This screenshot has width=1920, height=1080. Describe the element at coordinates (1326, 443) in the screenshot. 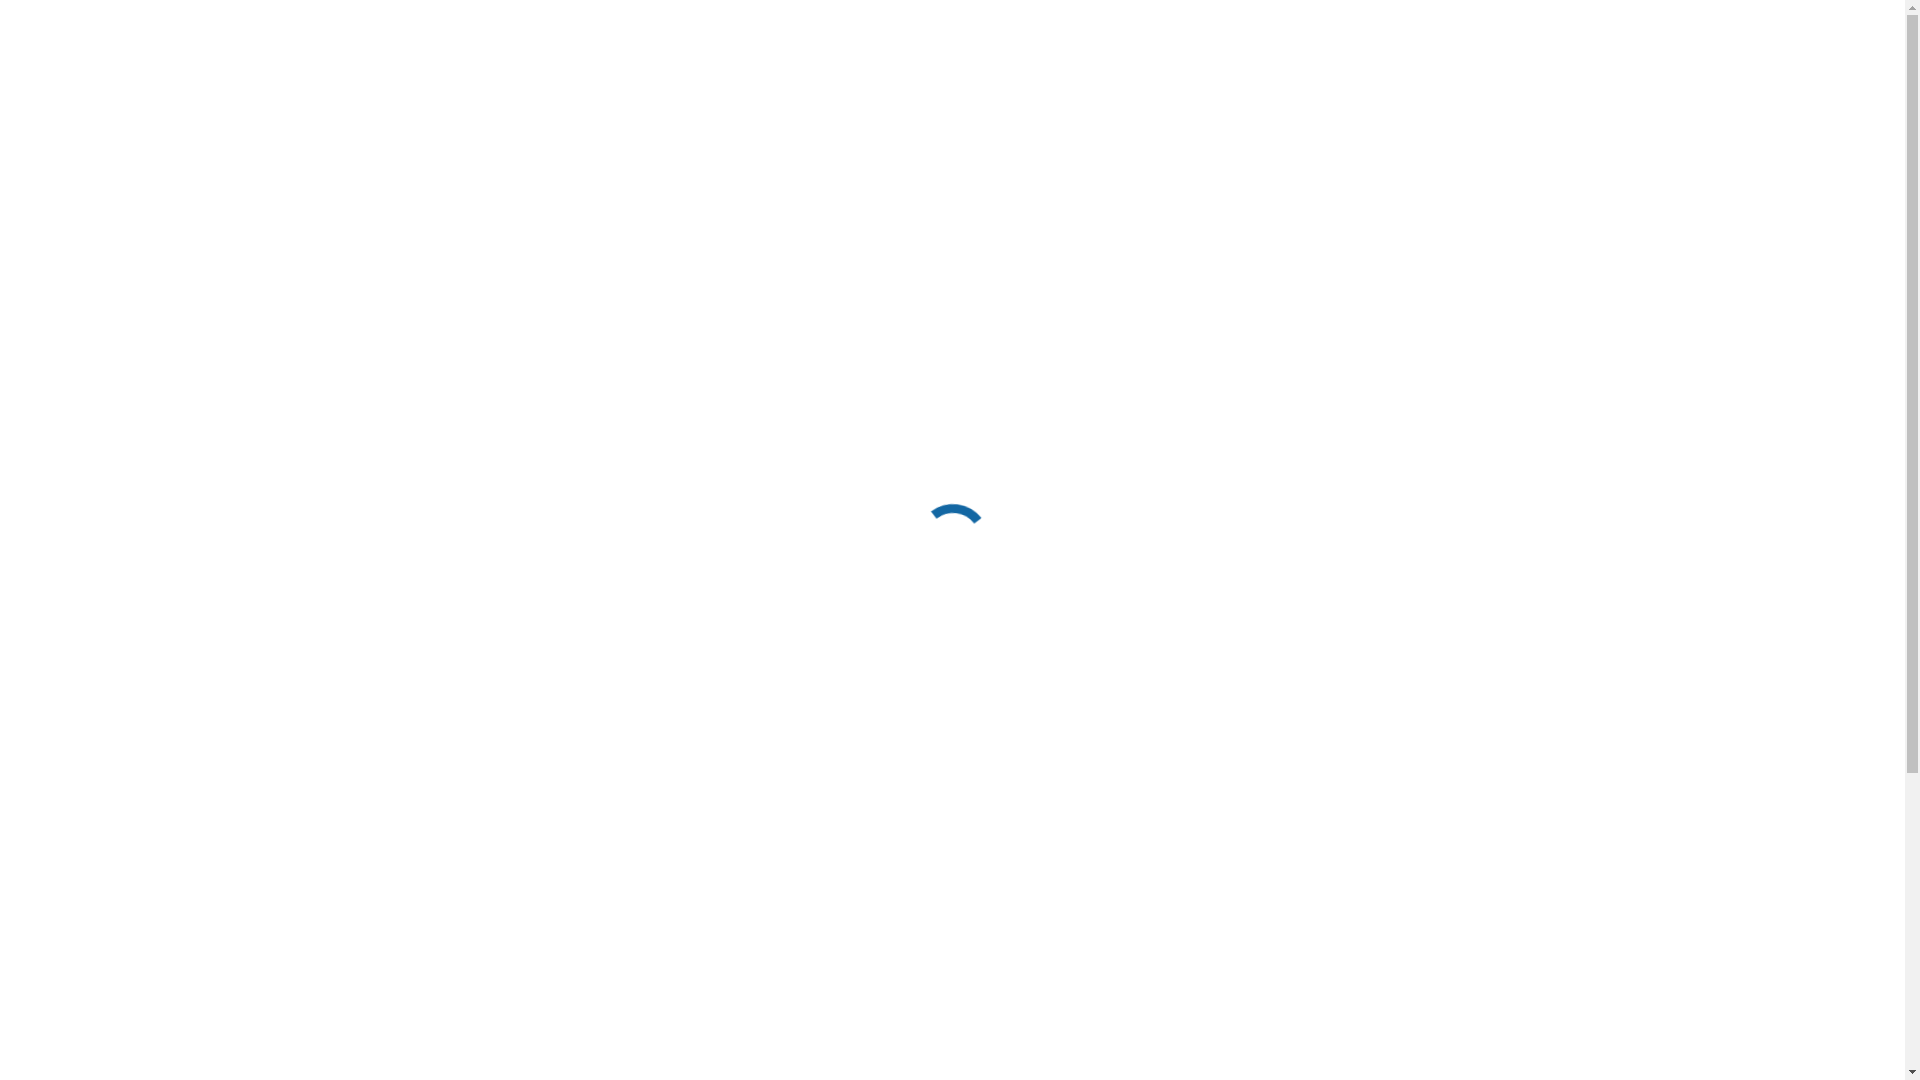

I see `A Complete Beginners Guide To CRM` at that location.